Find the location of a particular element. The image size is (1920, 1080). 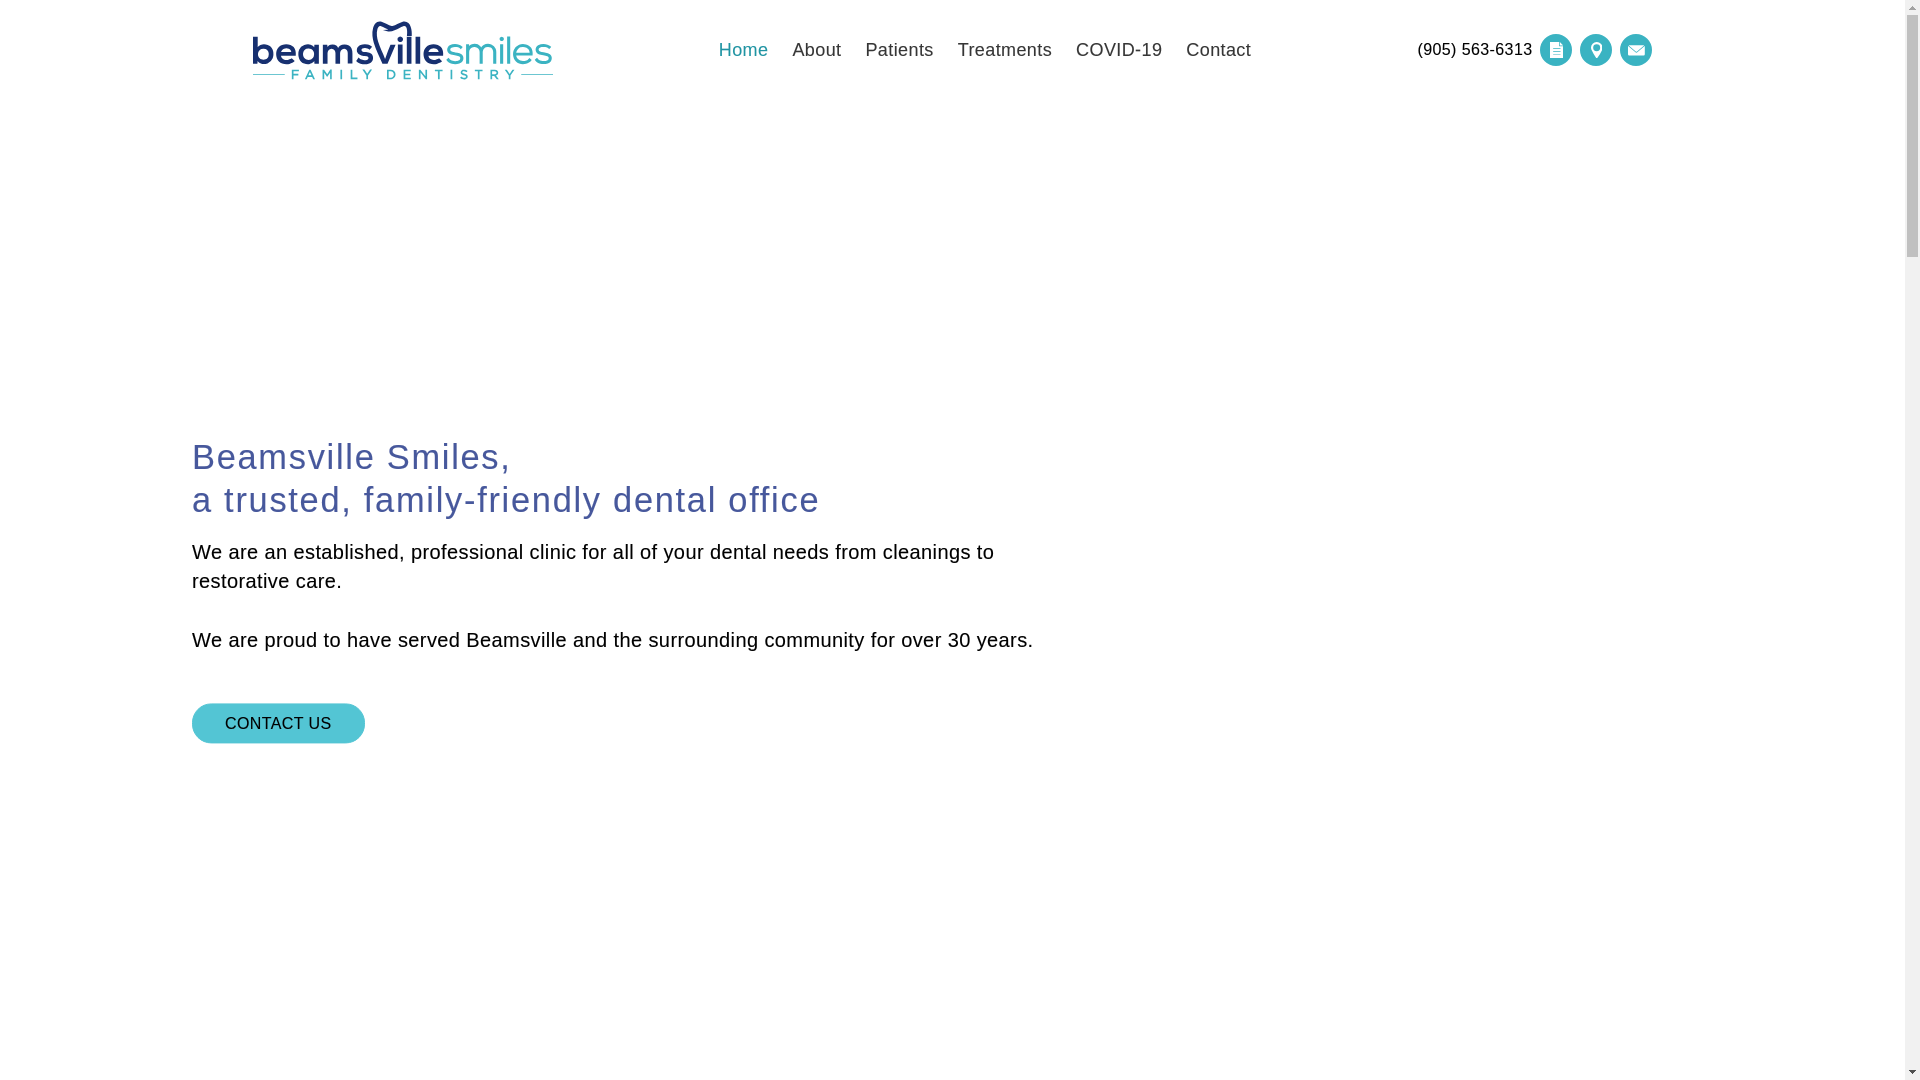

COVID-19 is located at coordinates (1119, 50).